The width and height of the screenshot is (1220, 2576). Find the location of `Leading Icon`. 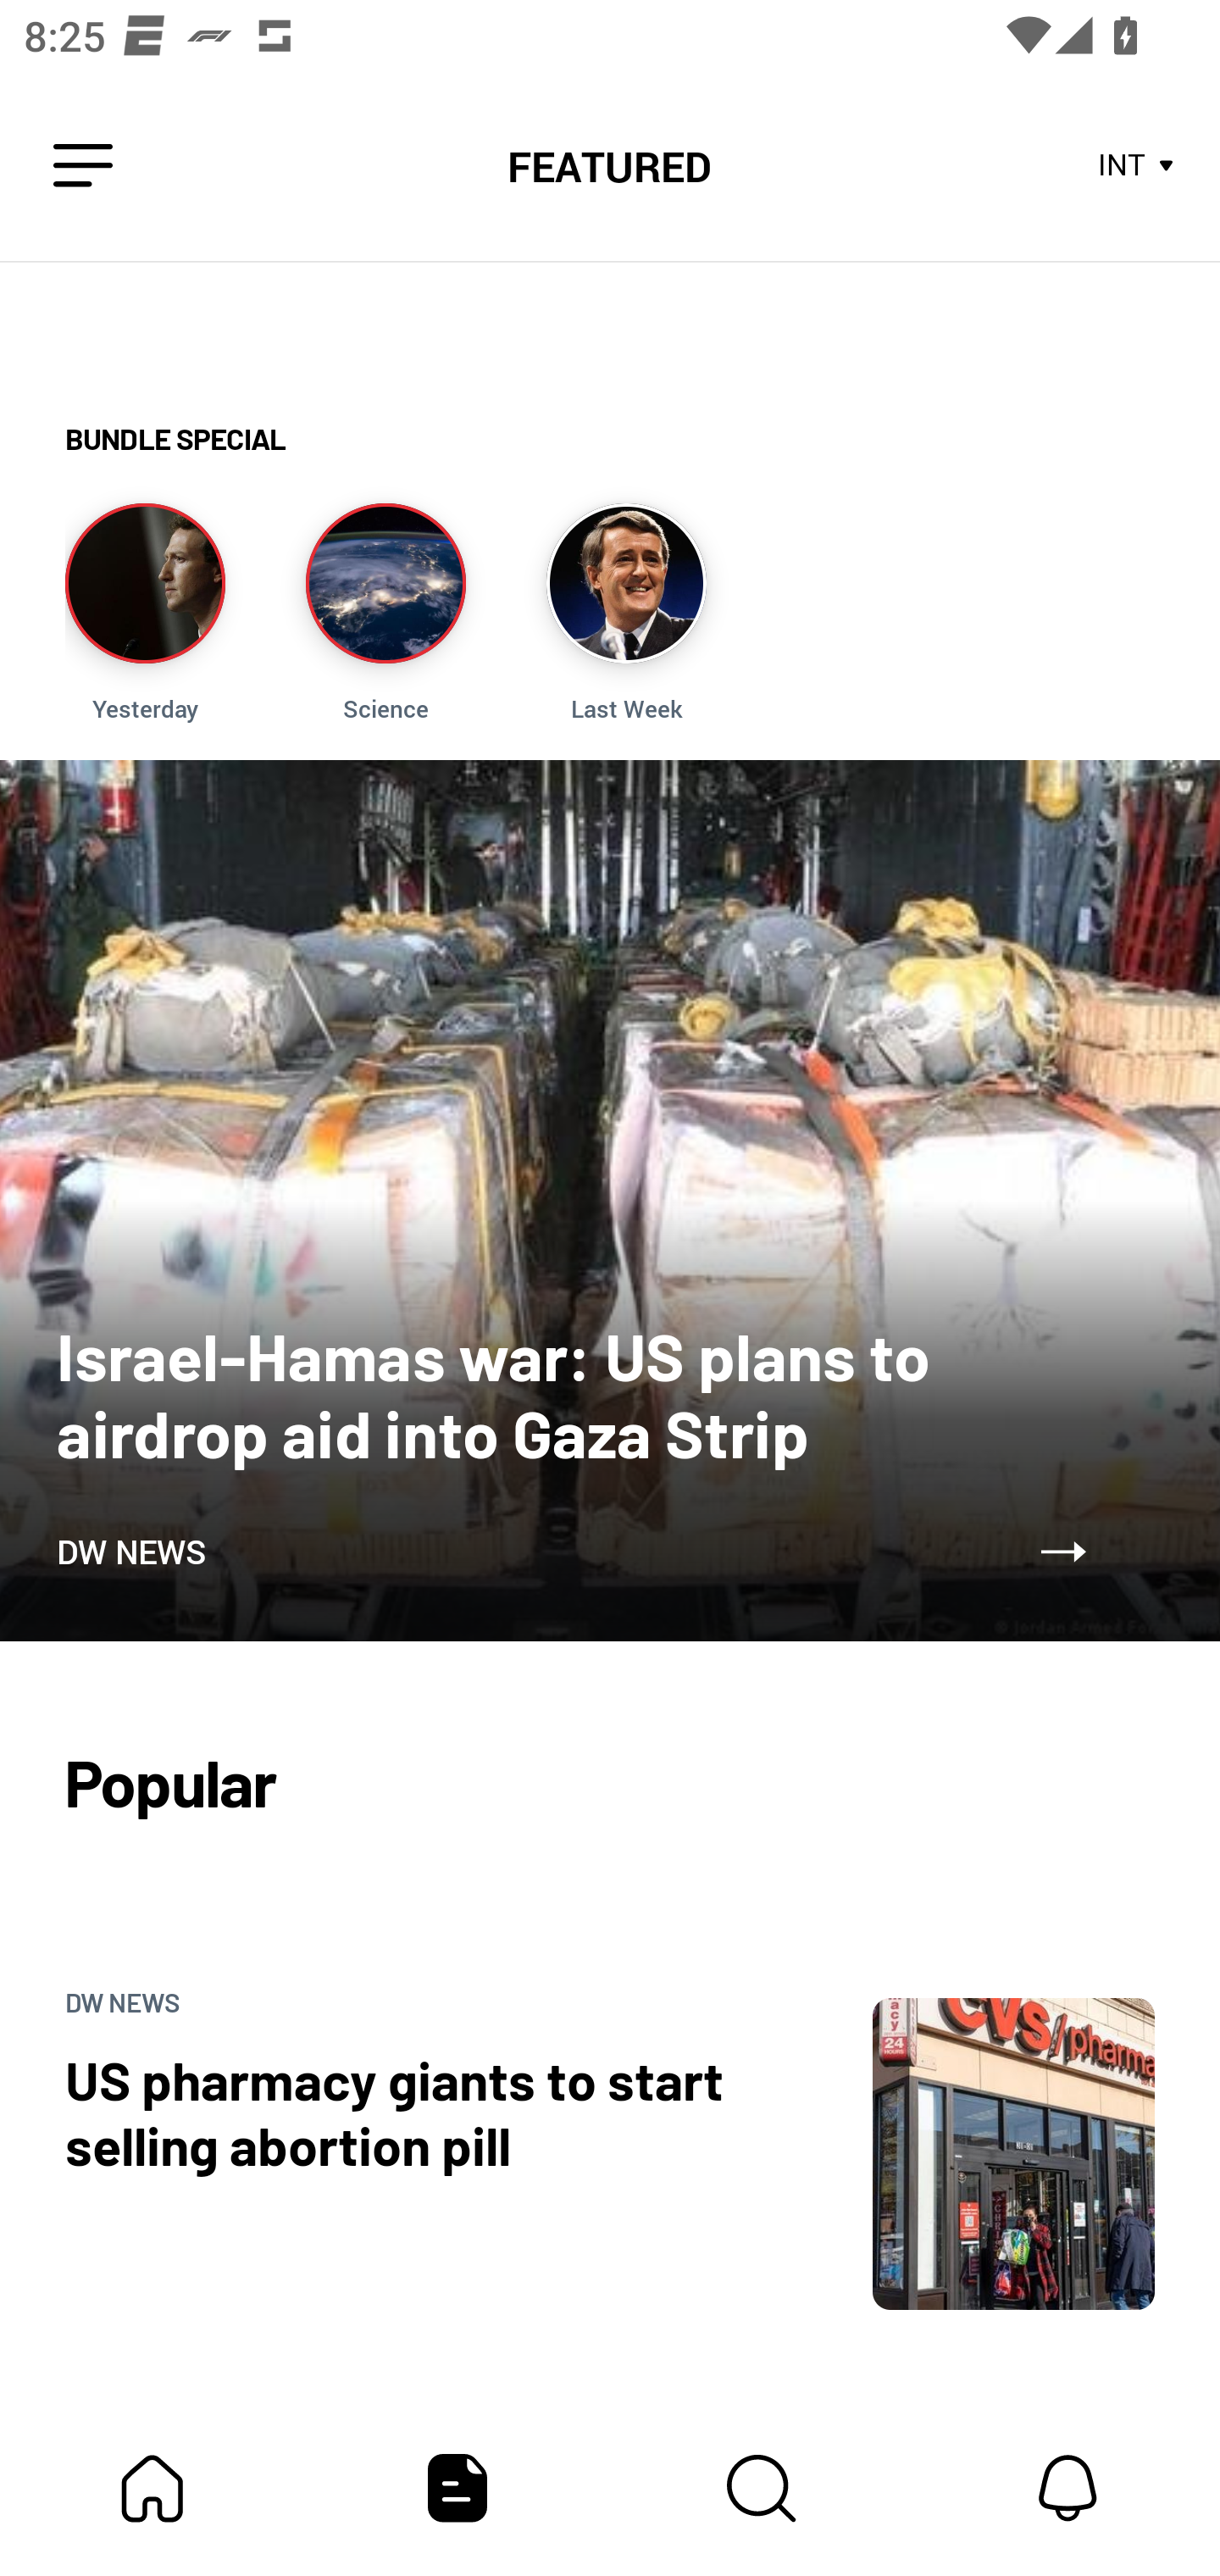

Leading Icon is located at coordinates (83, 166).